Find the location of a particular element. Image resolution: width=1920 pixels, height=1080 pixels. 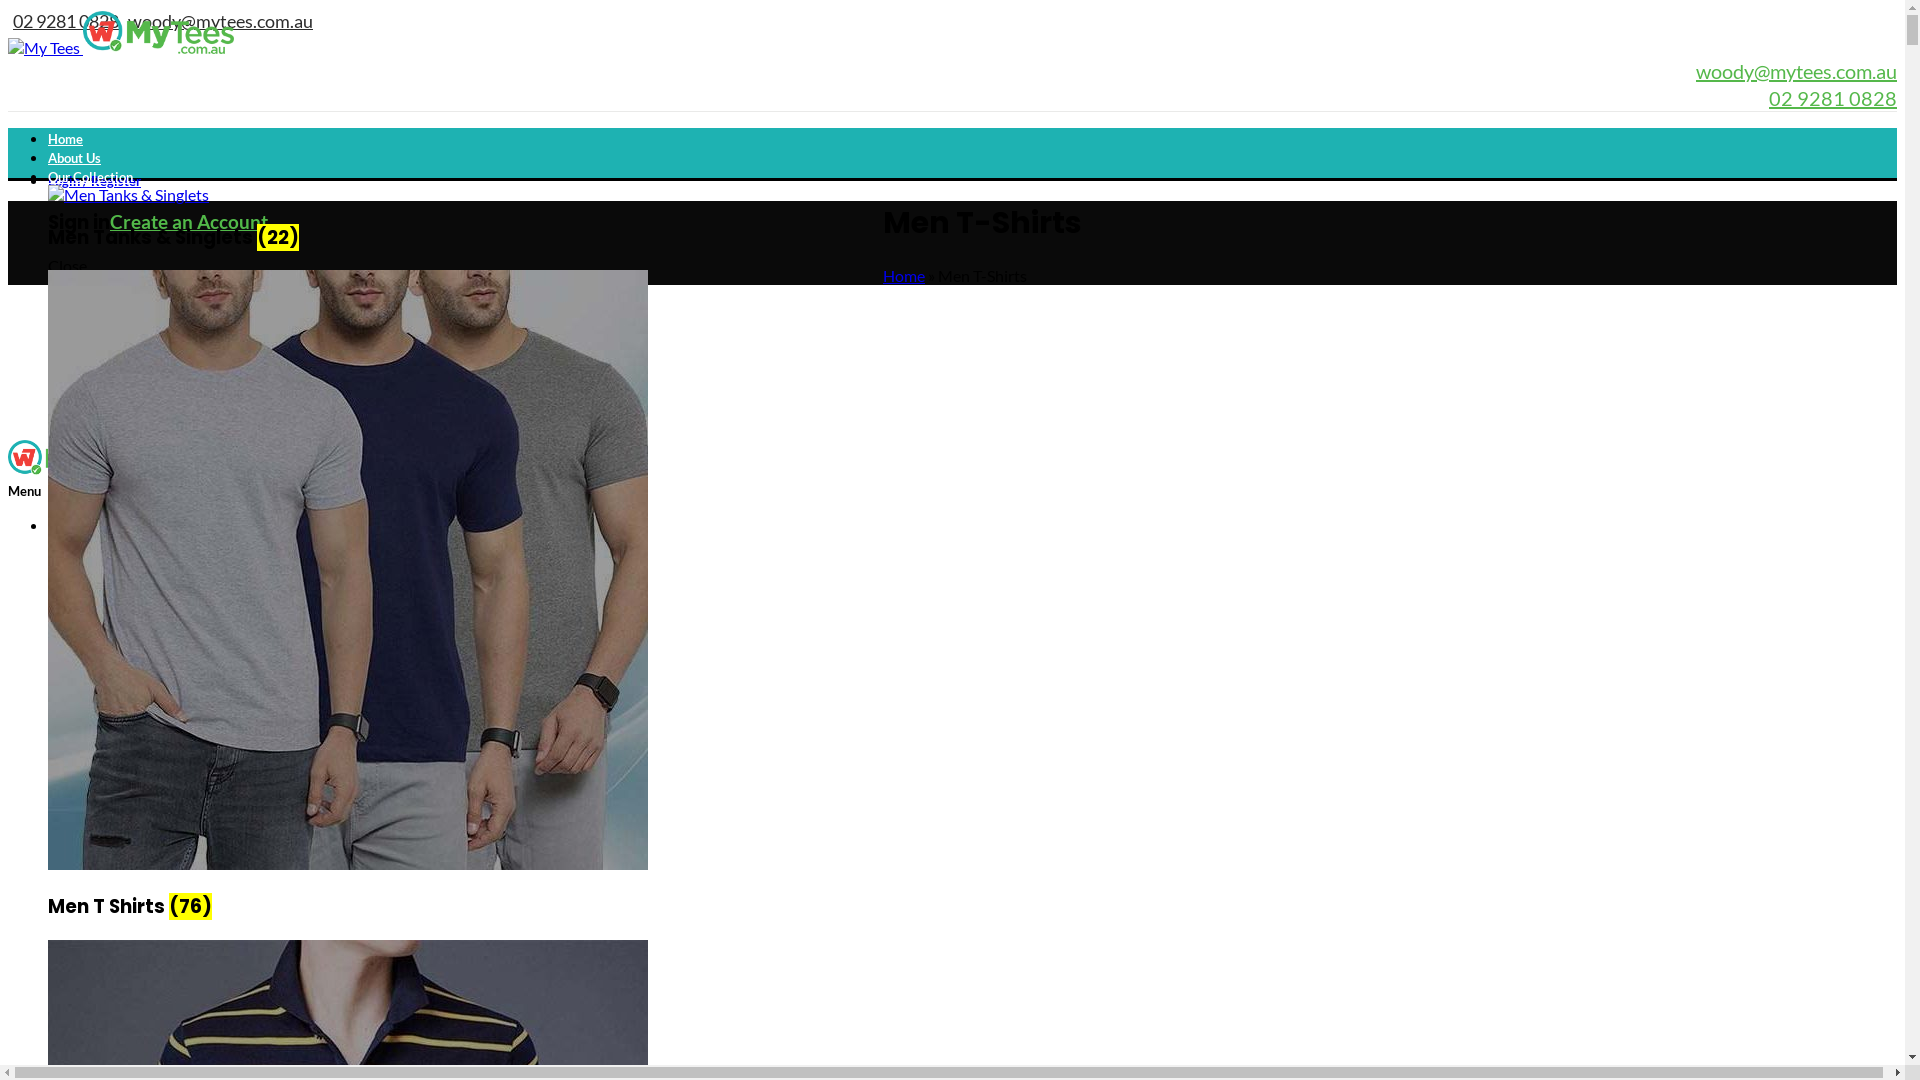

Log in is located at coordinates (74, 722).